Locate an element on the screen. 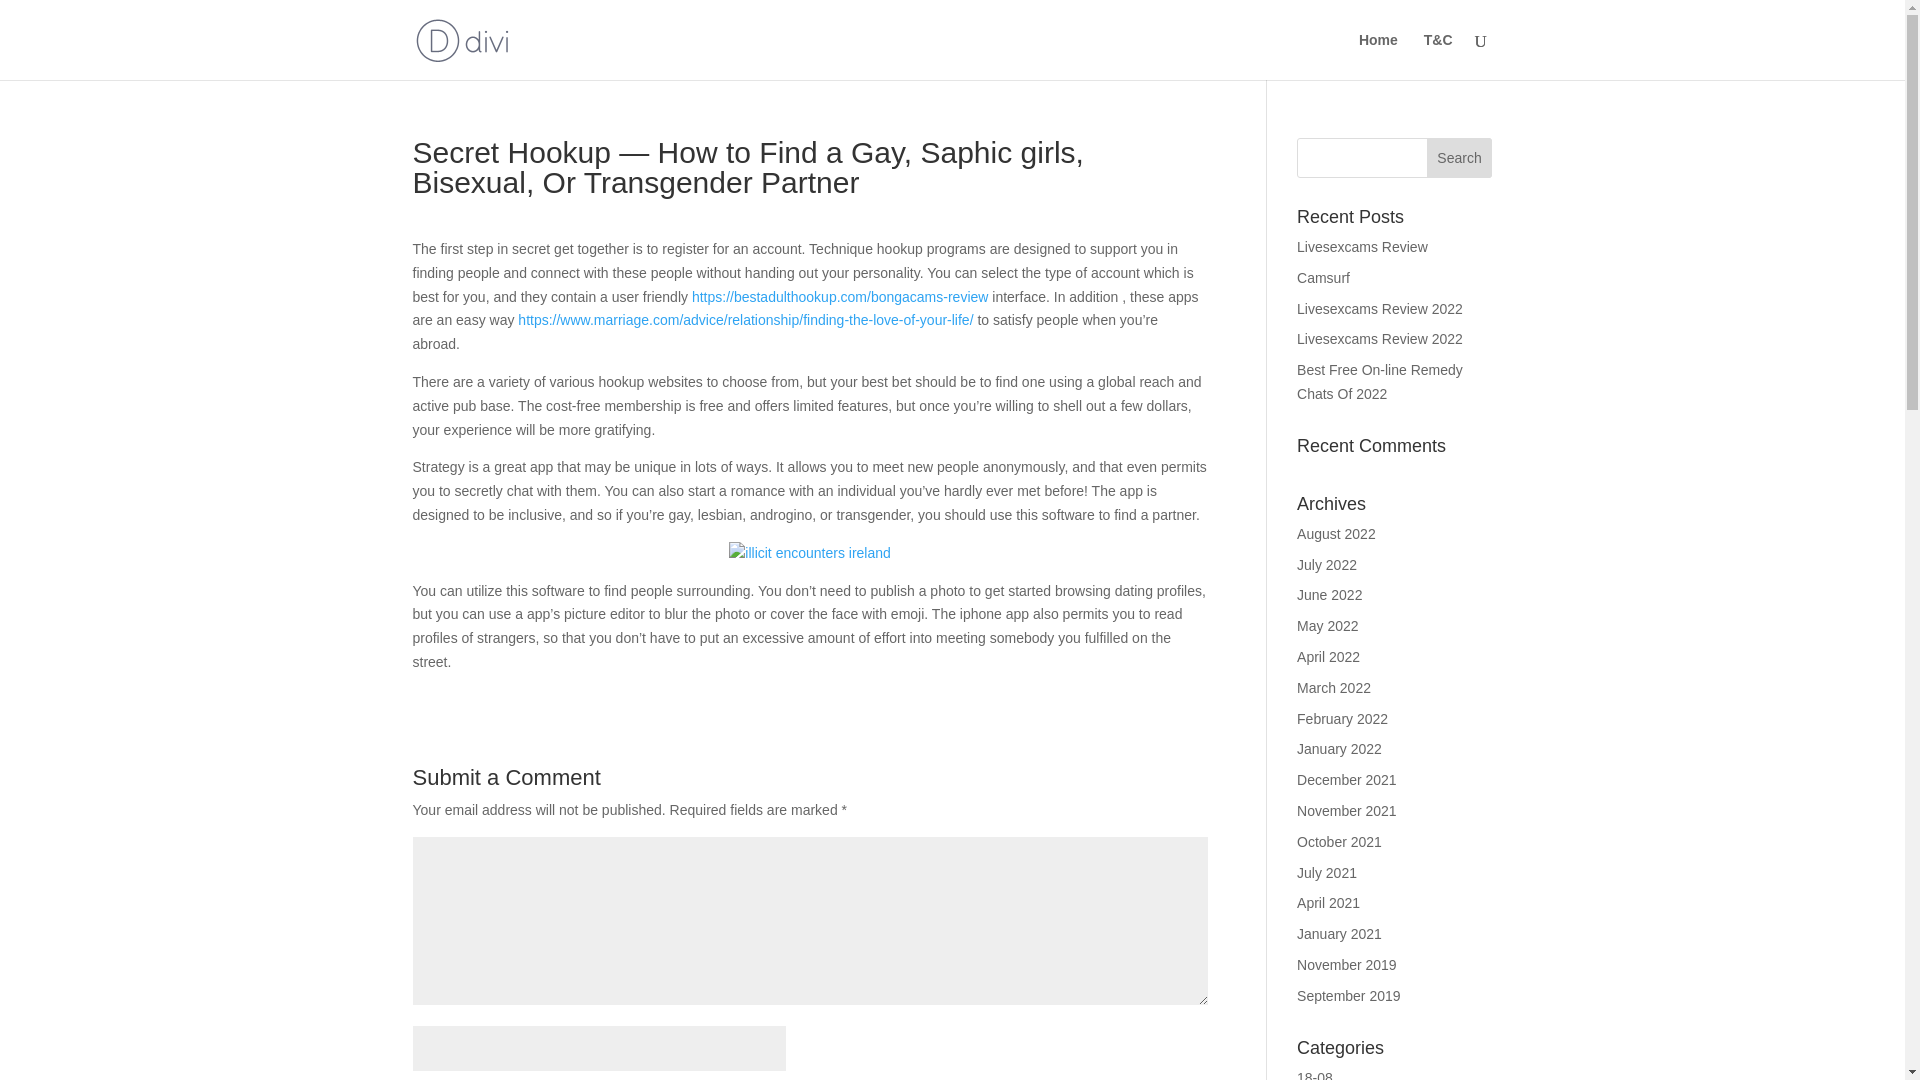  April 2021 is located at coordinates (1328, 903).